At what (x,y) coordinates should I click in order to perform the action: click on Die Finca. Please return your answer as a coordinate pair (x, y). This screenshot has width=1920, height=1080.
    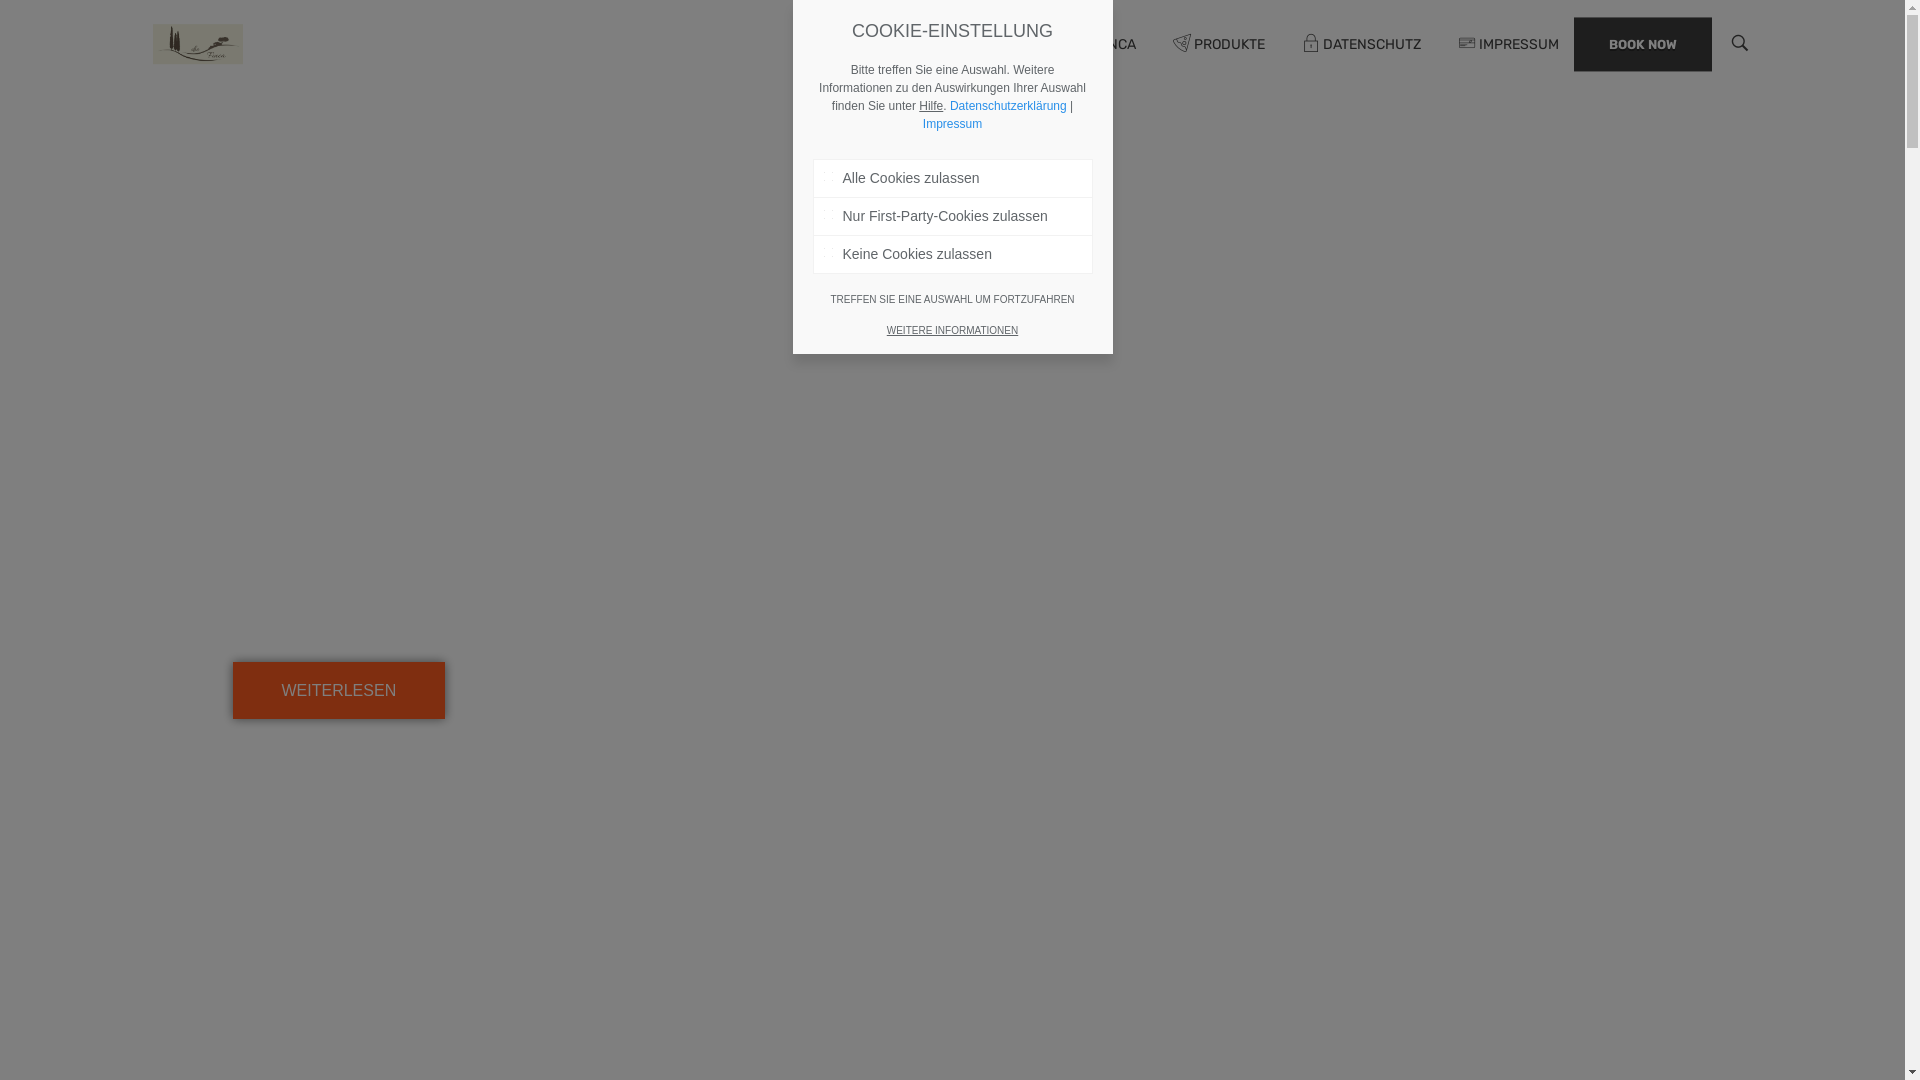
    Looking at the image, I should click on (206, 98).